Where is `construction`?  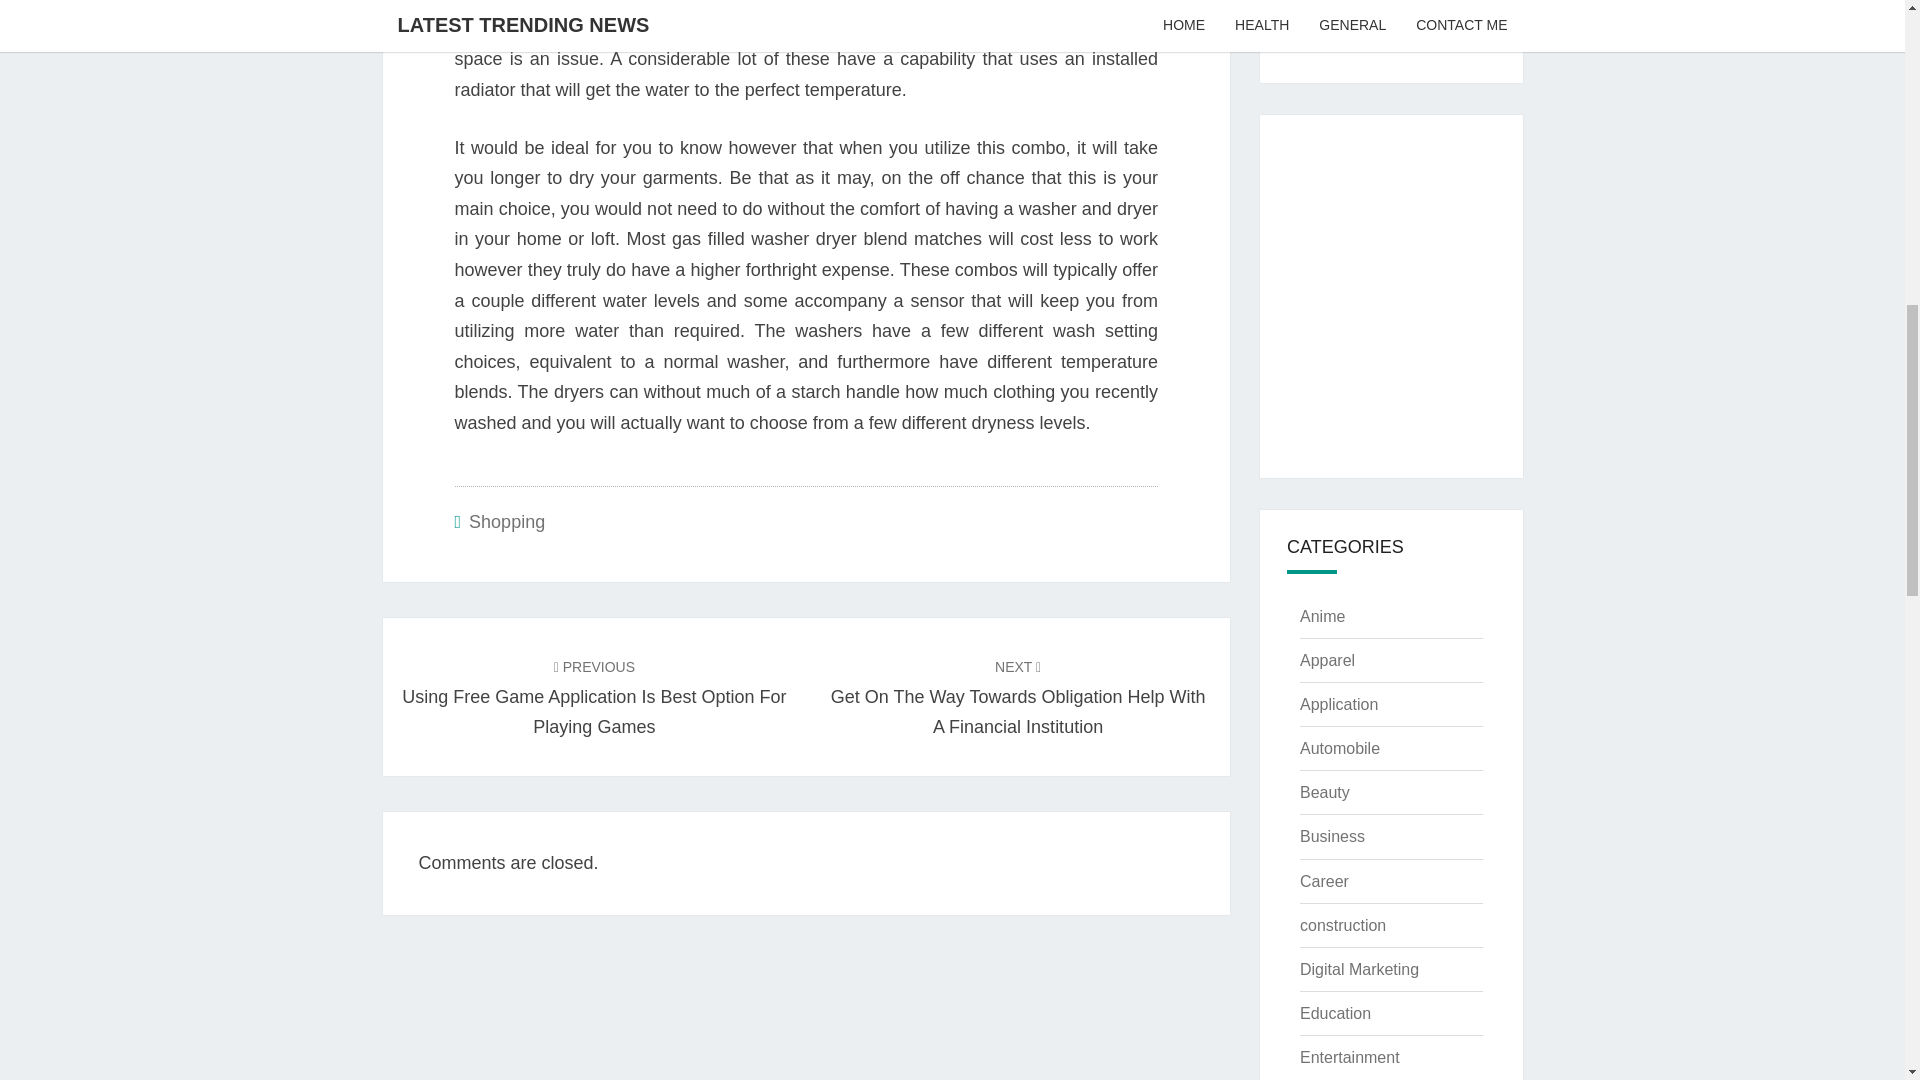 construction is located at coordinates (1342, 925).